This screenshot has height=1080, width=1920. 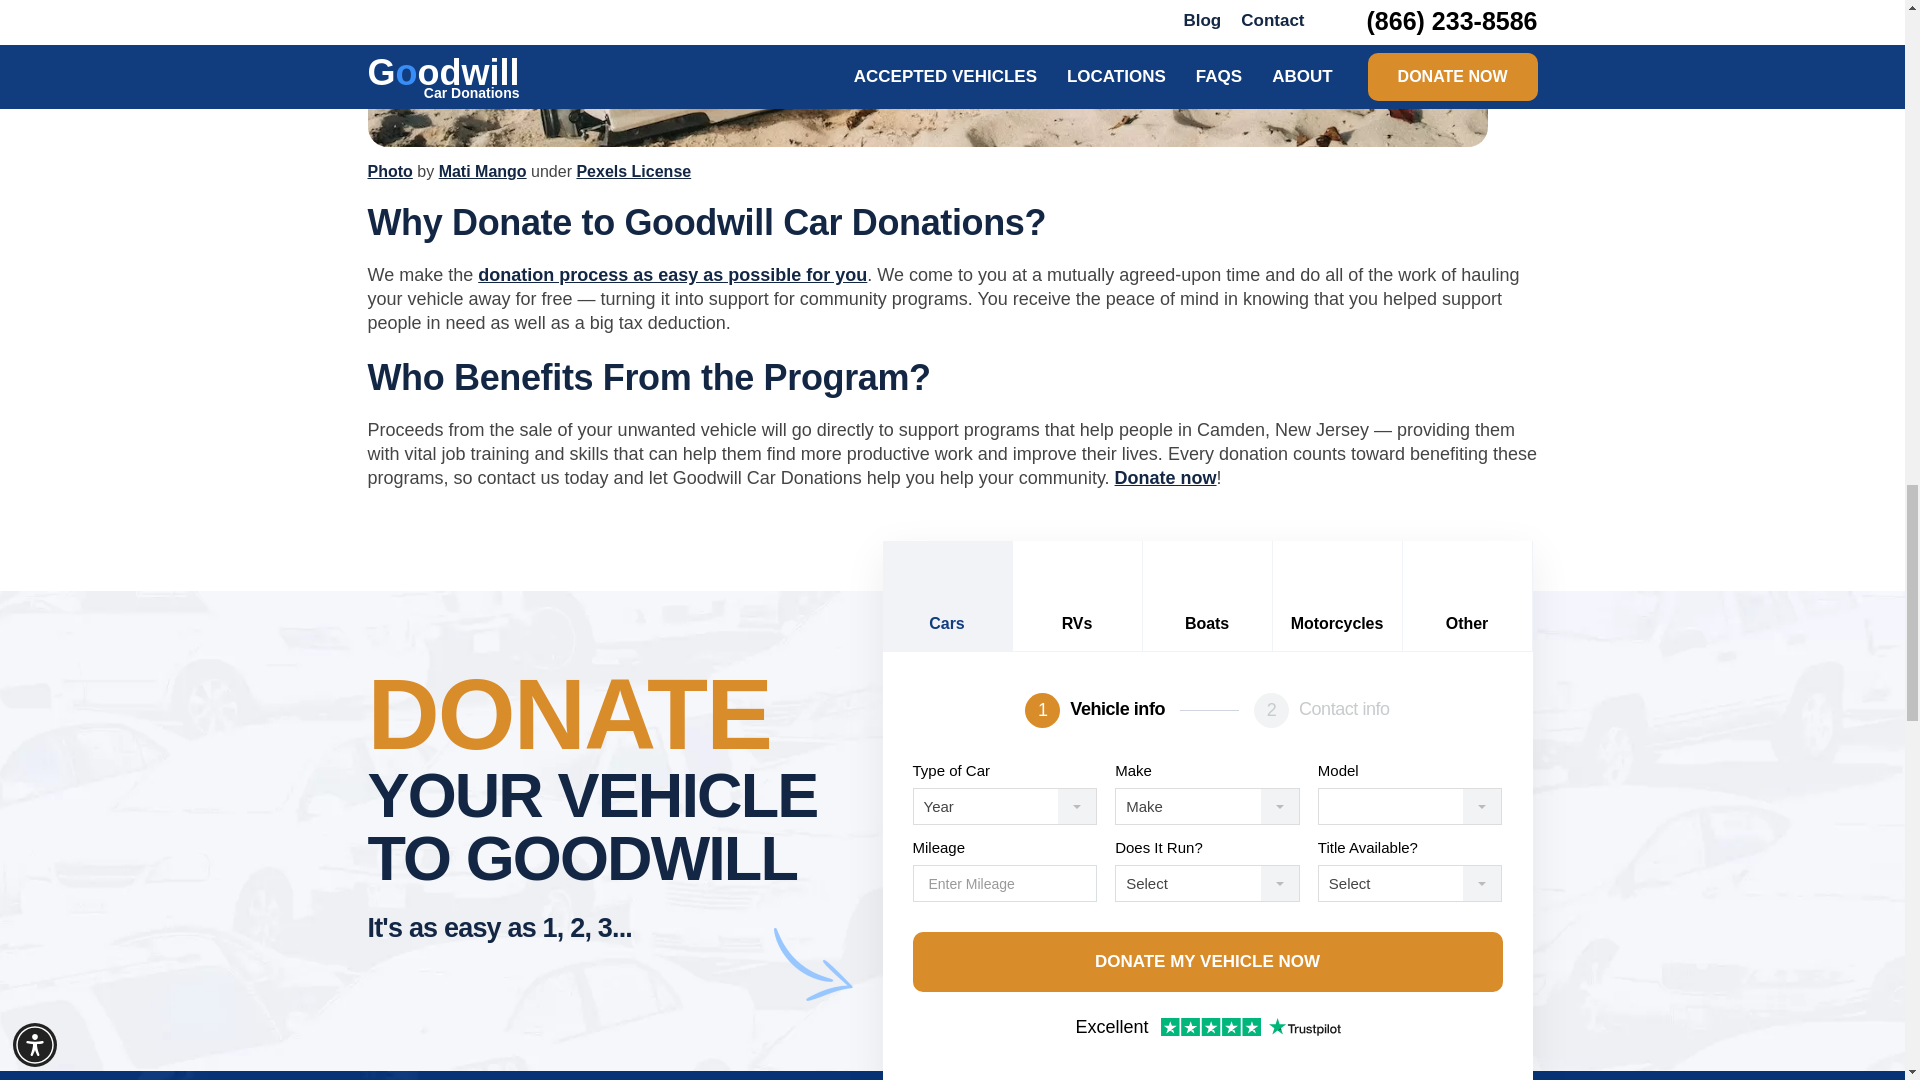 I want to click on Customer reviews powered by Trustpilot, so click(x=1207, y=1029).